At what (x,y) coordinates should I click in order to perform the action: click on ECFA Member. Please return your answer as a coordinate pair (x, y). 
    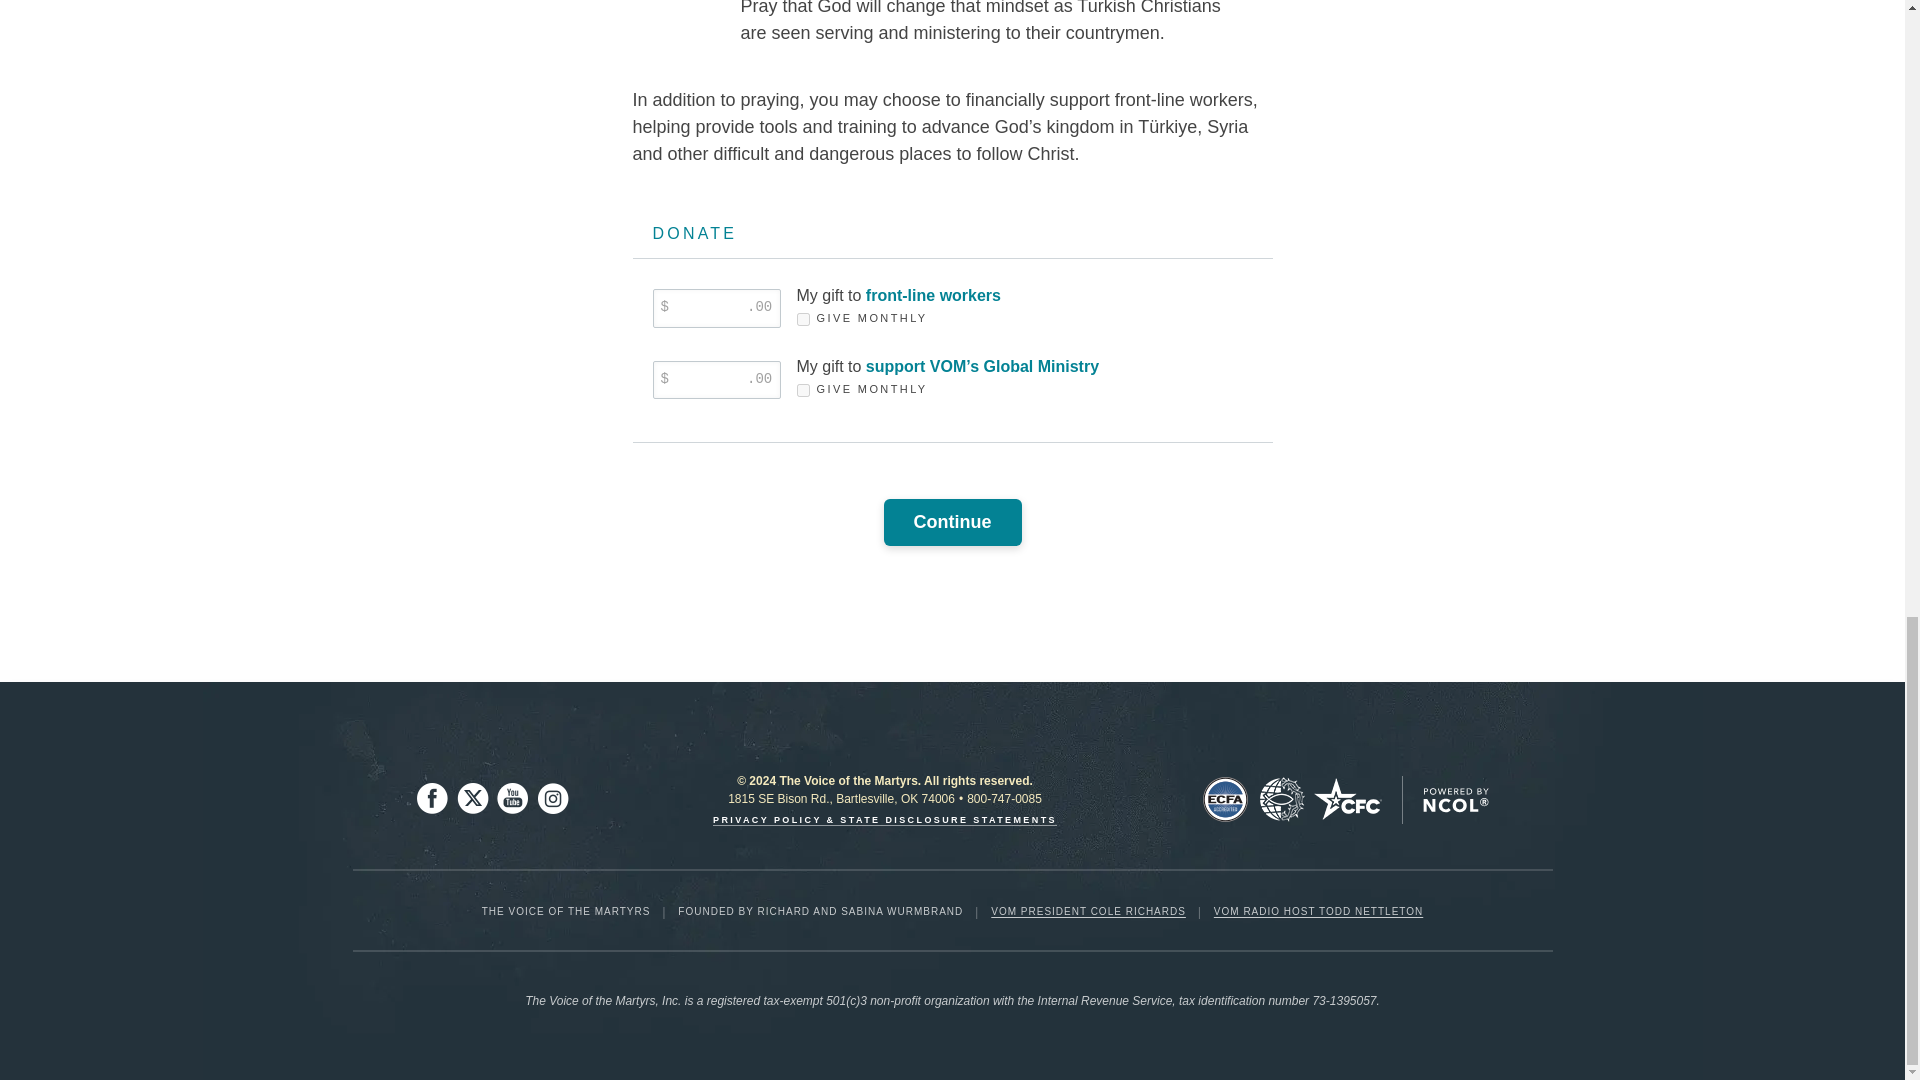
    Looking at the image, I should click on (1225, 800).